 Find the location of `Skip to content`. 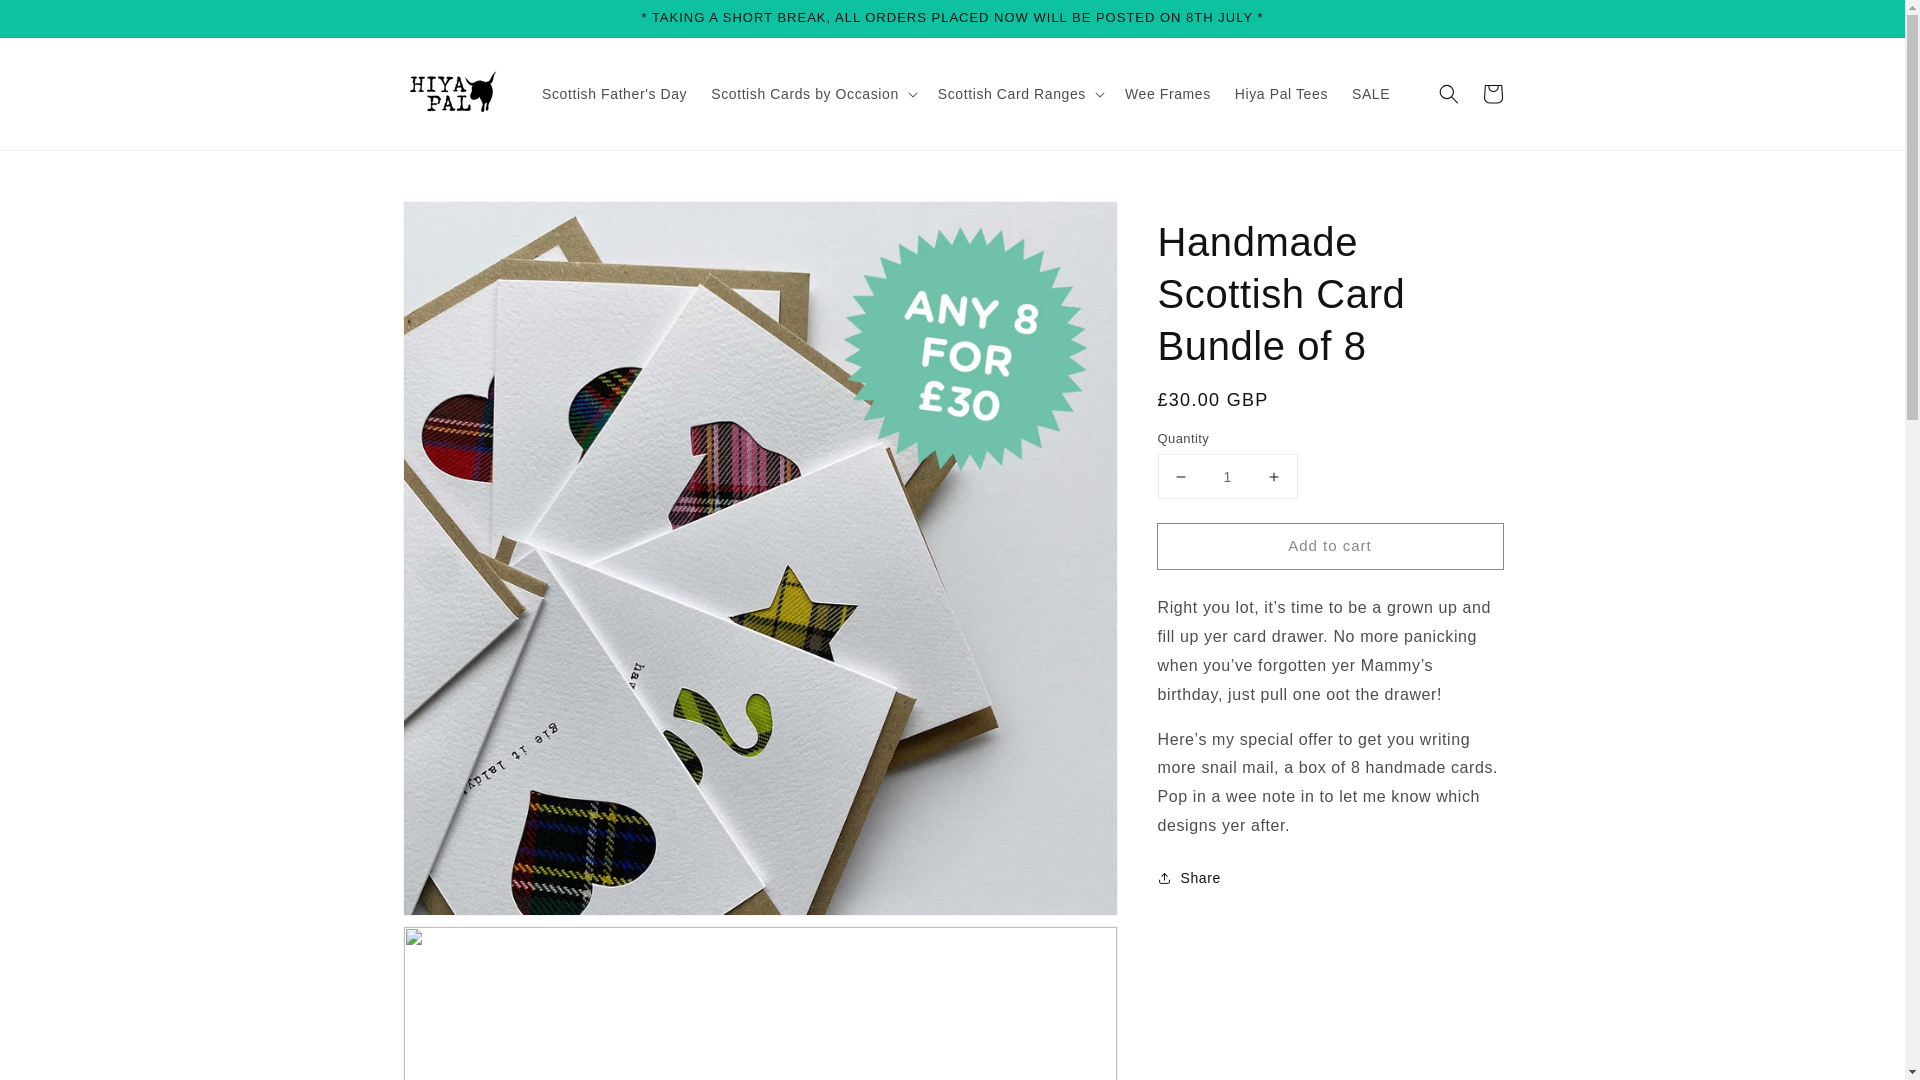

Skip to content is located at coordinates (60, 22).